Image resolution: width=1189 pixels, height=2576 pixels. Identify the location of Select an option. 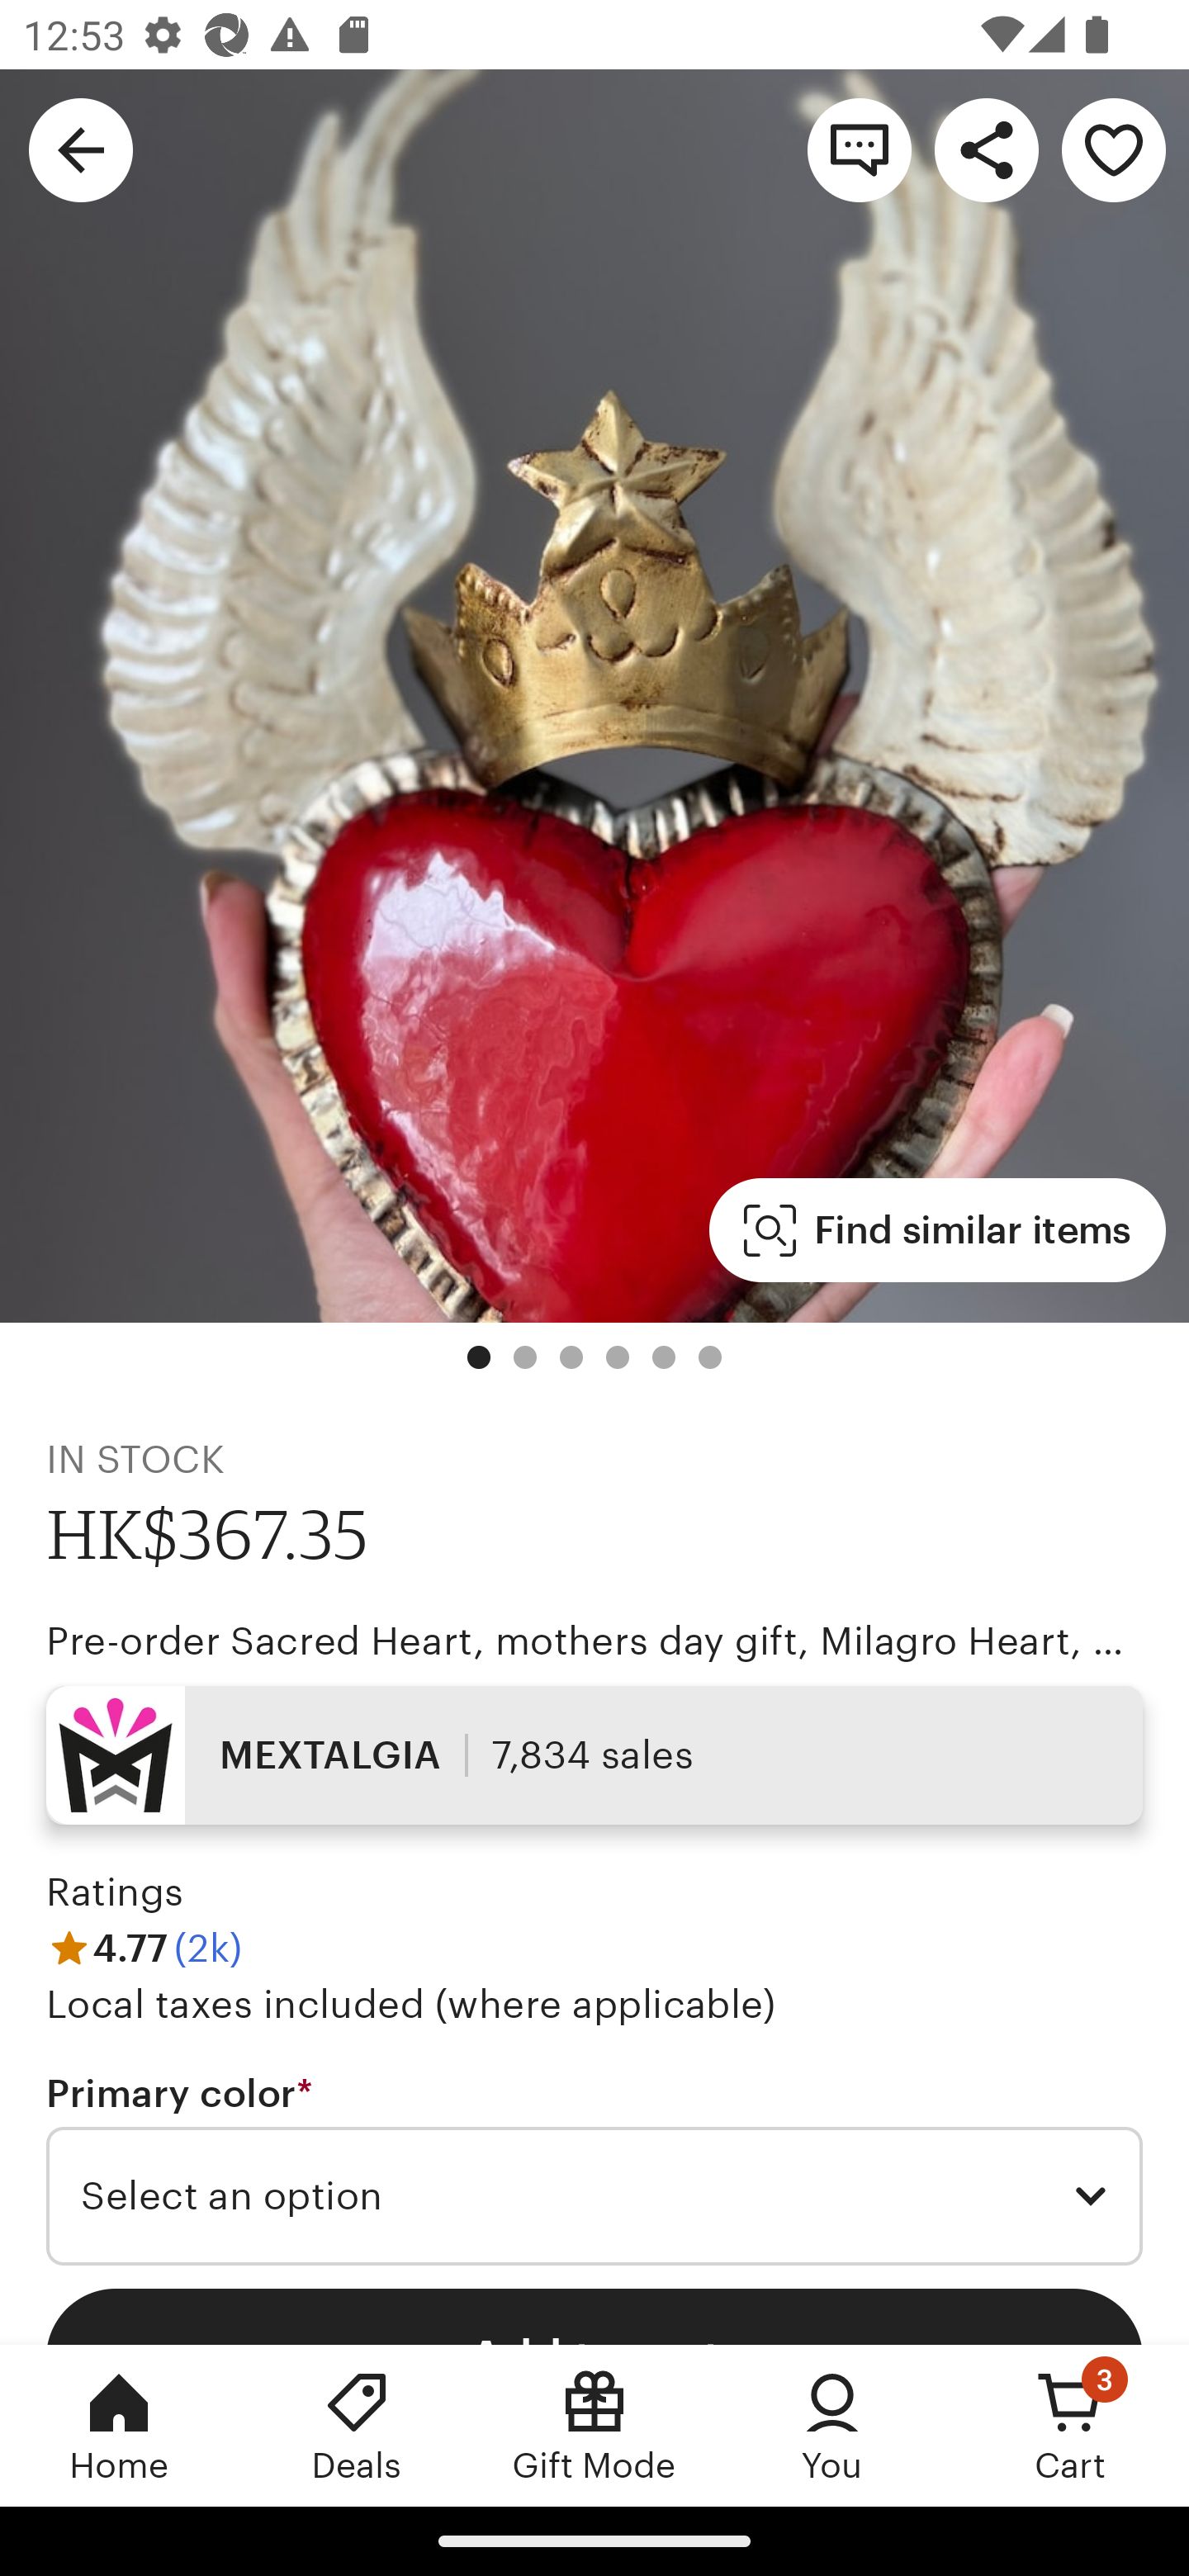
(594, 2196).